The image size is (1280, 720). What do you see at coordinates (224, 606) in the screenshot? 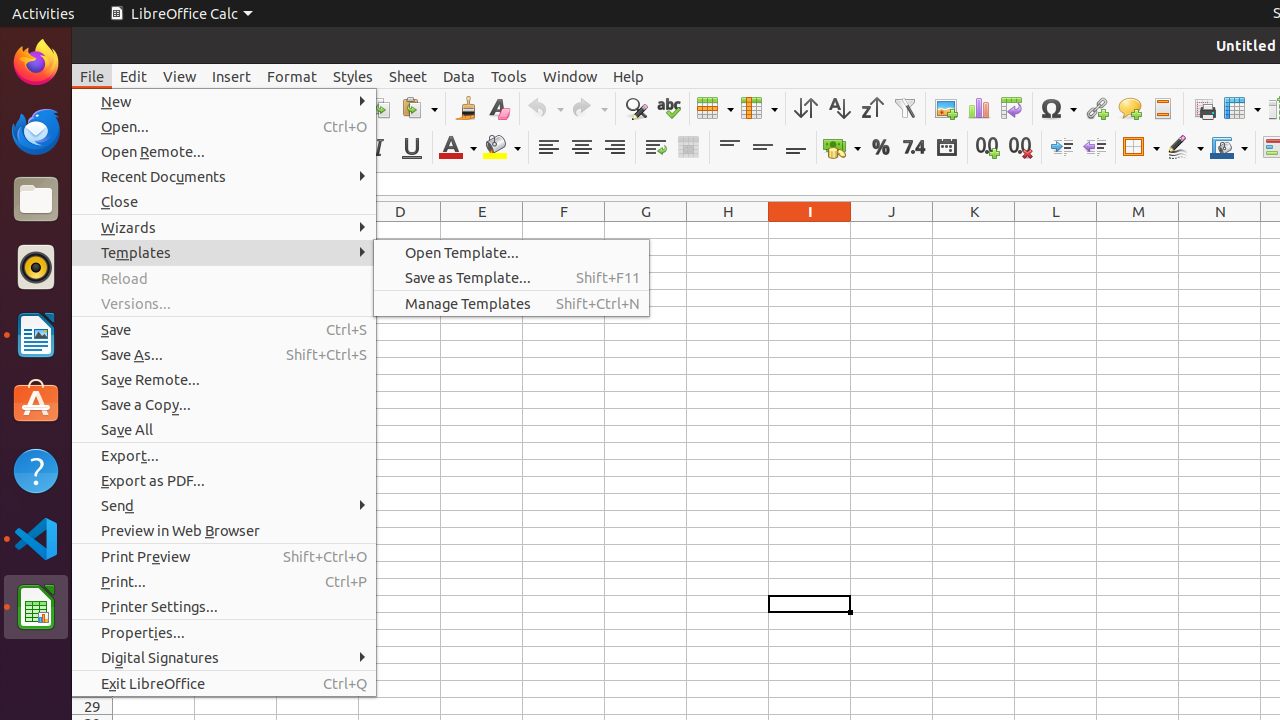
I see `Printer Settings...` at bounding box center [224, 606].